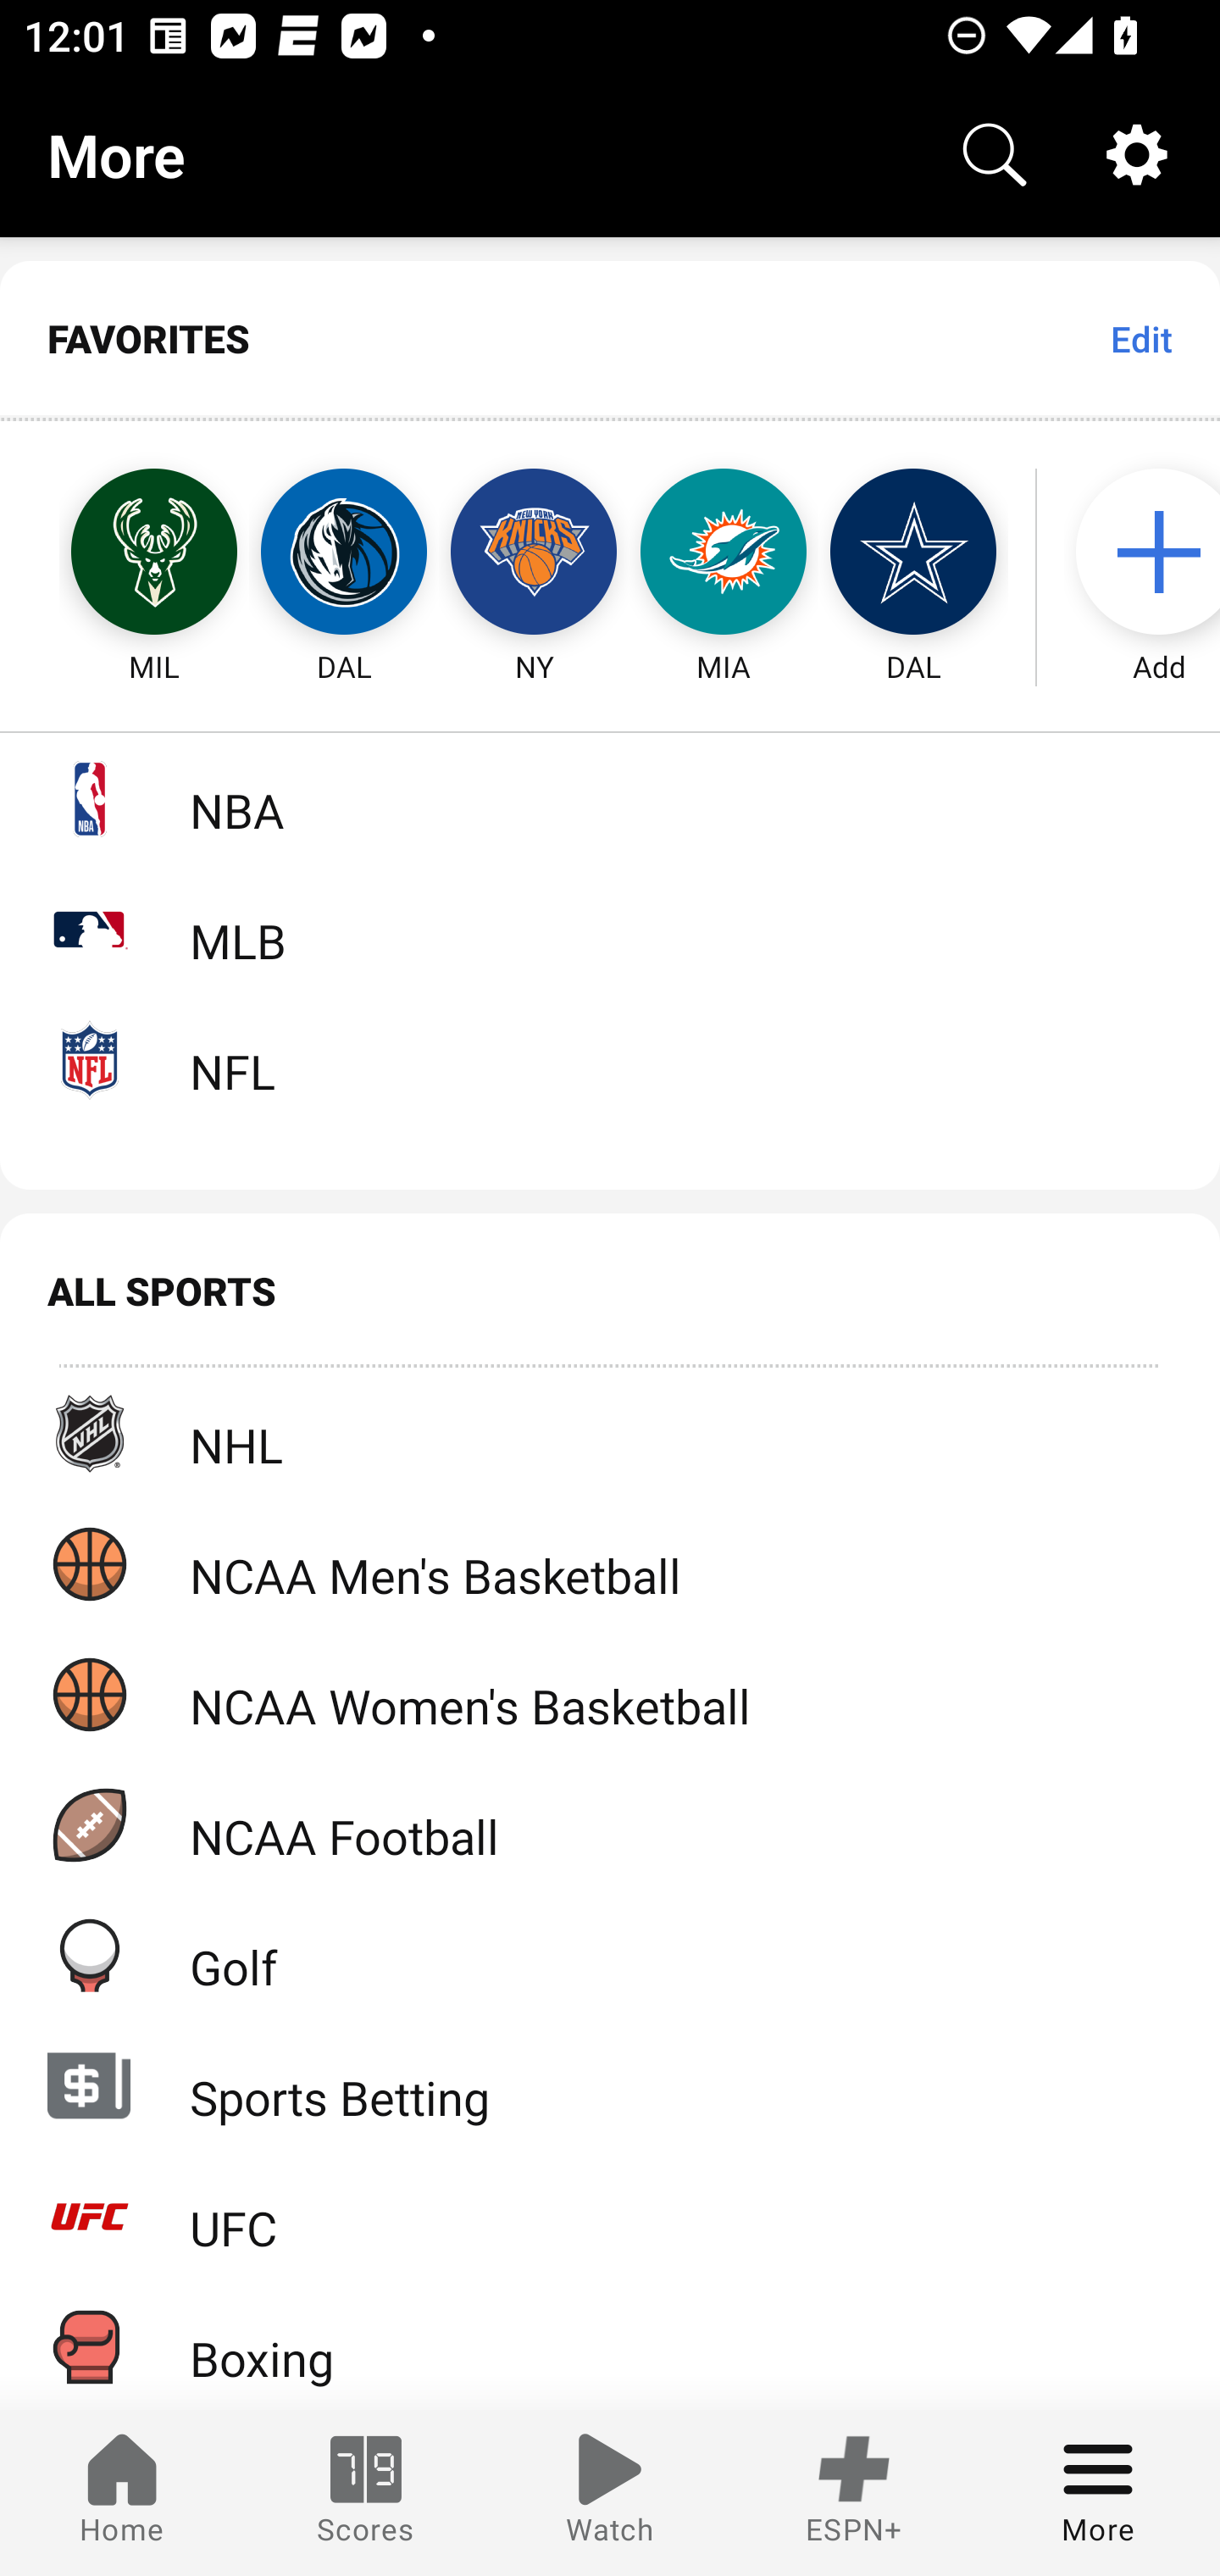 Image resolution: width=1220 pixels, height=2576 pixels. Describe the element at coordinates (610, 798) in the screenshot. I see `NBA` at that location.